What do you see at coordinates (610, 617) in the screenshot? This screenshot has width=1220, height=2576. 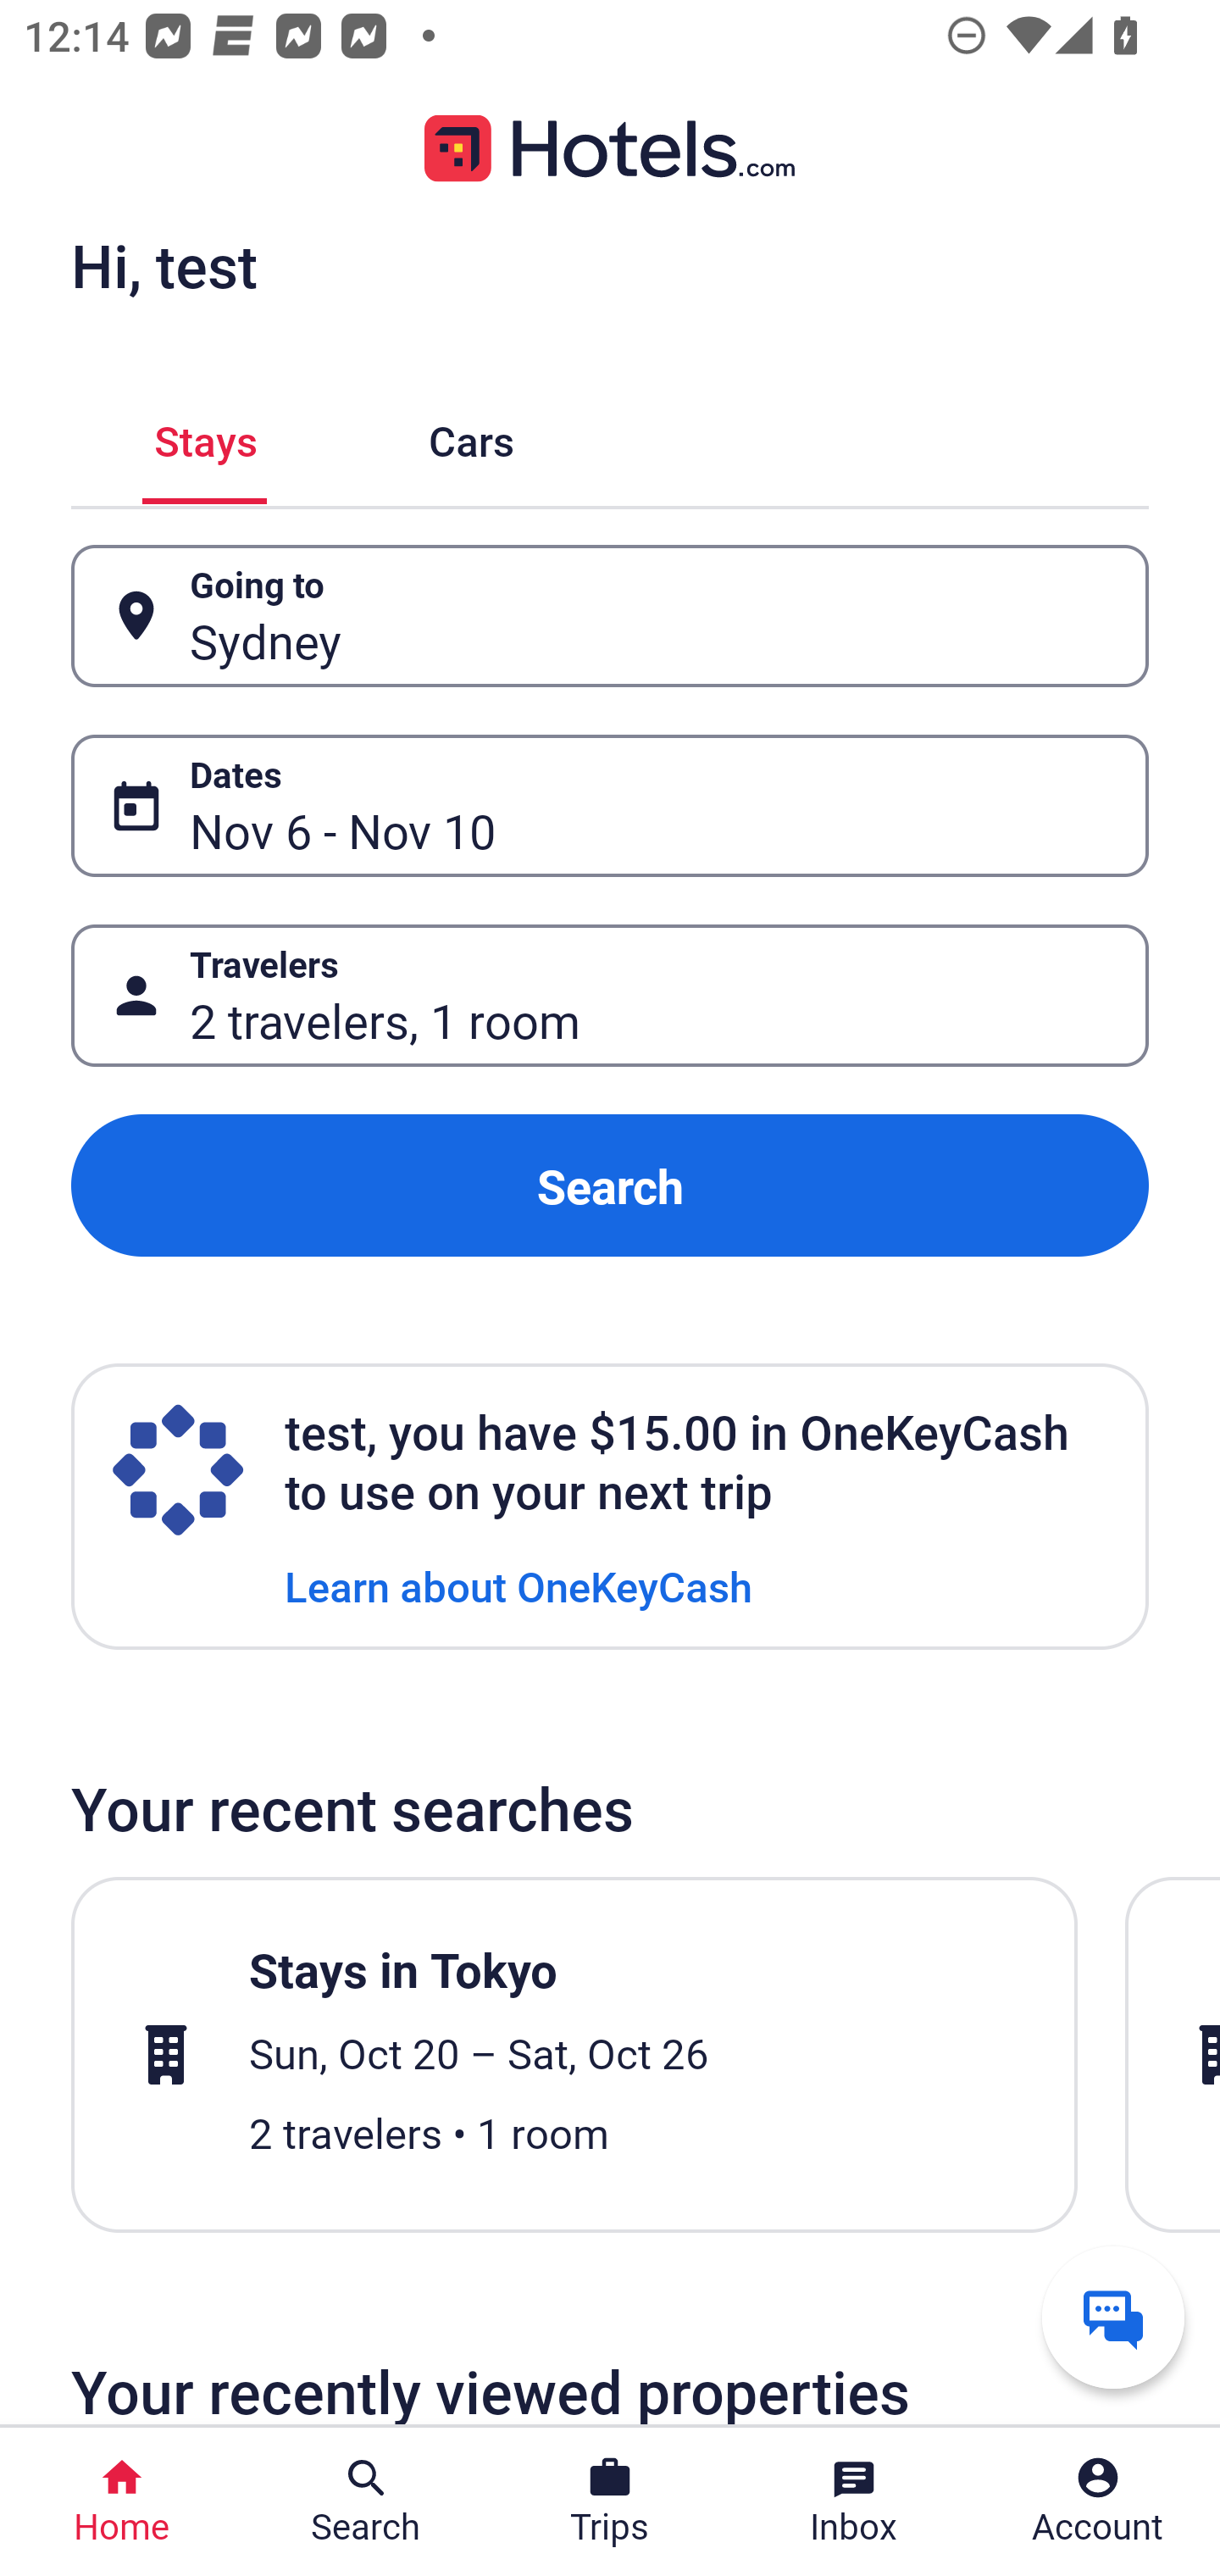 I see `Going to Button Sydney` at bounding box center [610, 617].